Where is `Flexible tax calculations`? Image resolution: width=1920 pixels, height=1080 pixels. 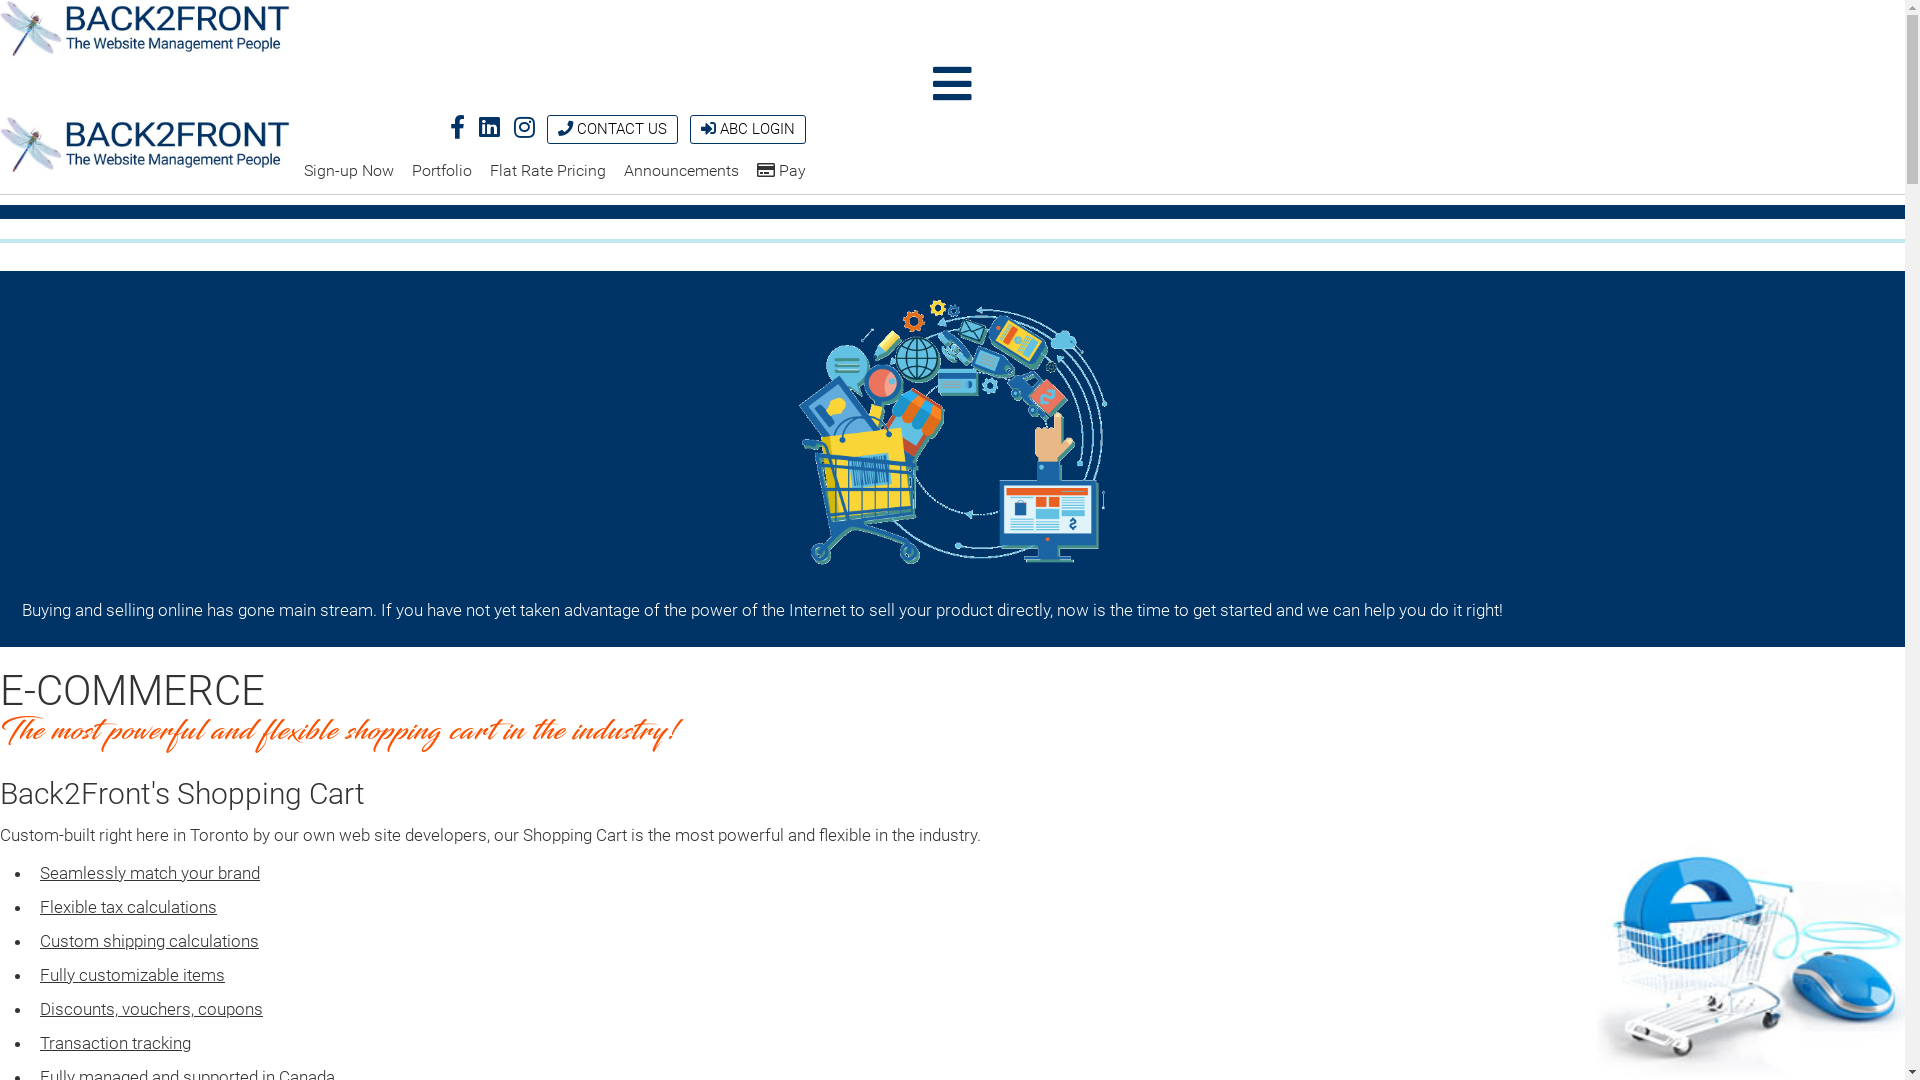
Flexible tax calculations is located at coordinates (128, 907).